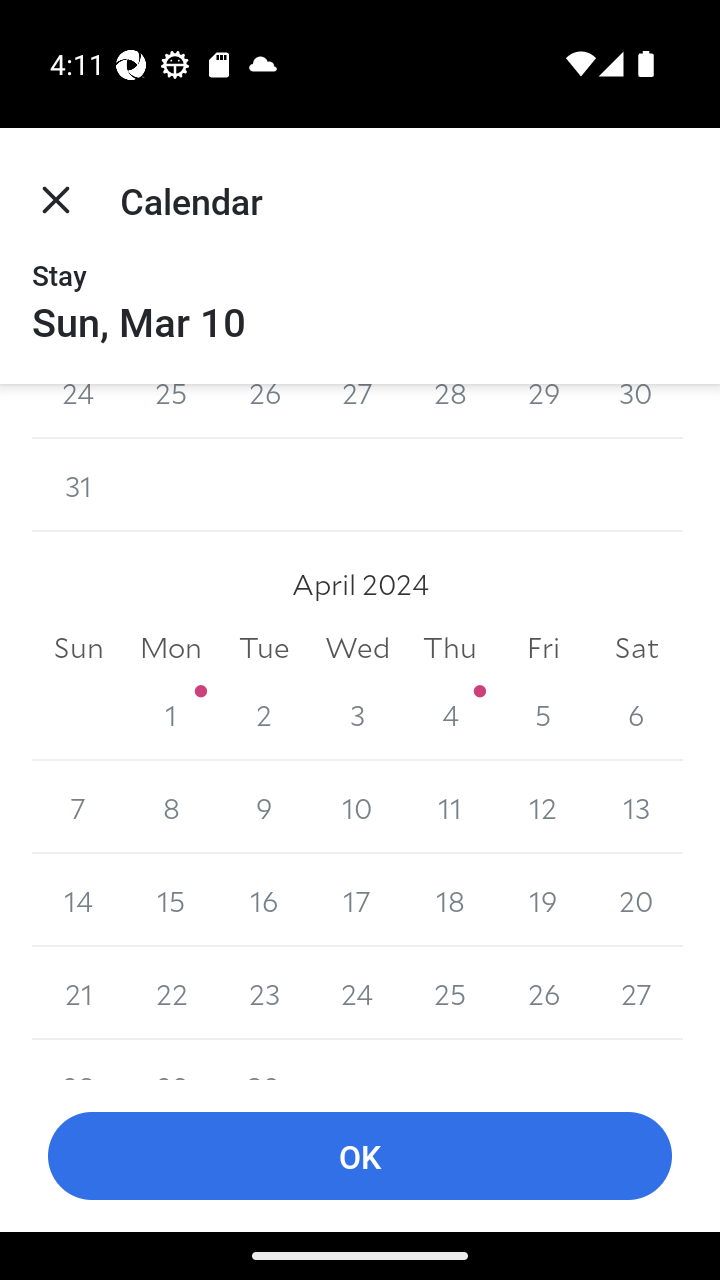 The image size is (720, 1280). Describe the element at coordinates (450, 714) in the screenshot. I see `4 4 April 2024` at that location.